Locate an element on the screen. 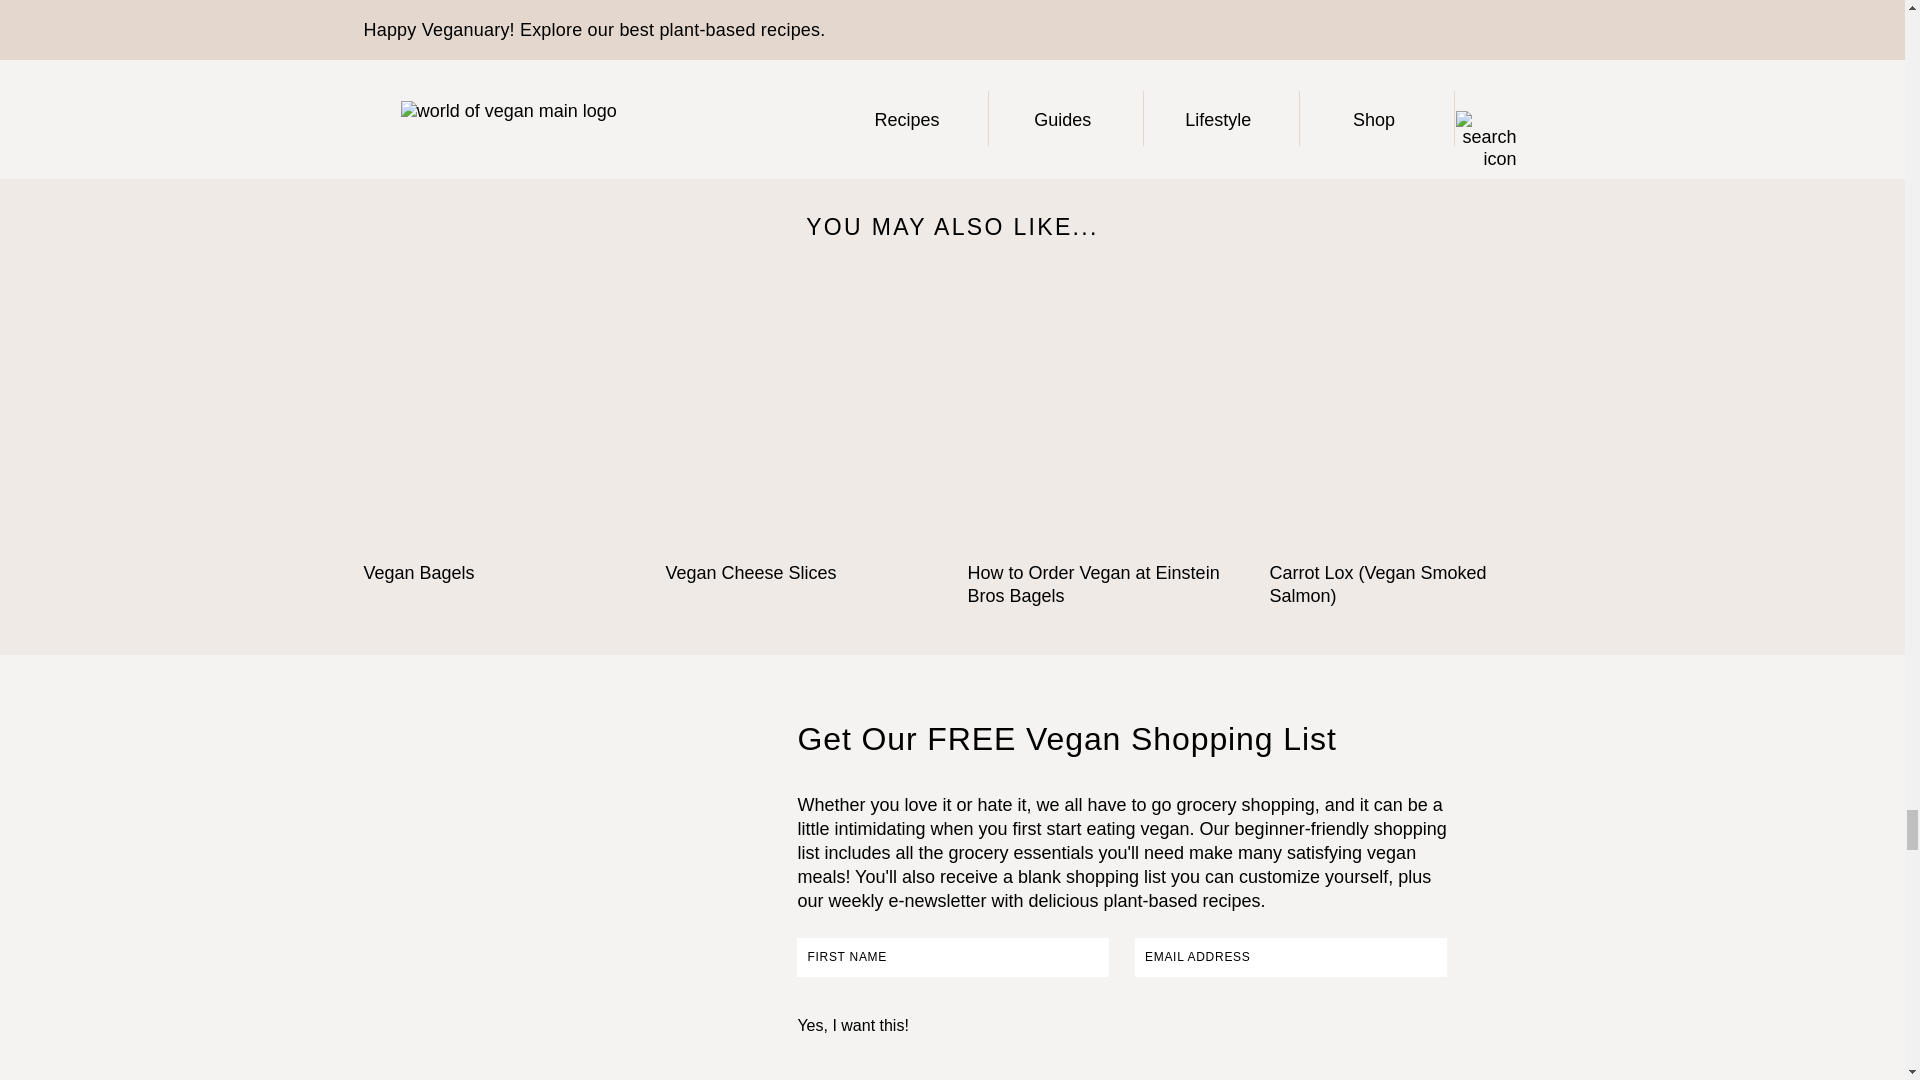  How to Order Vegan at Einstein Bros Bagels is located at coordinates (1104, 420).